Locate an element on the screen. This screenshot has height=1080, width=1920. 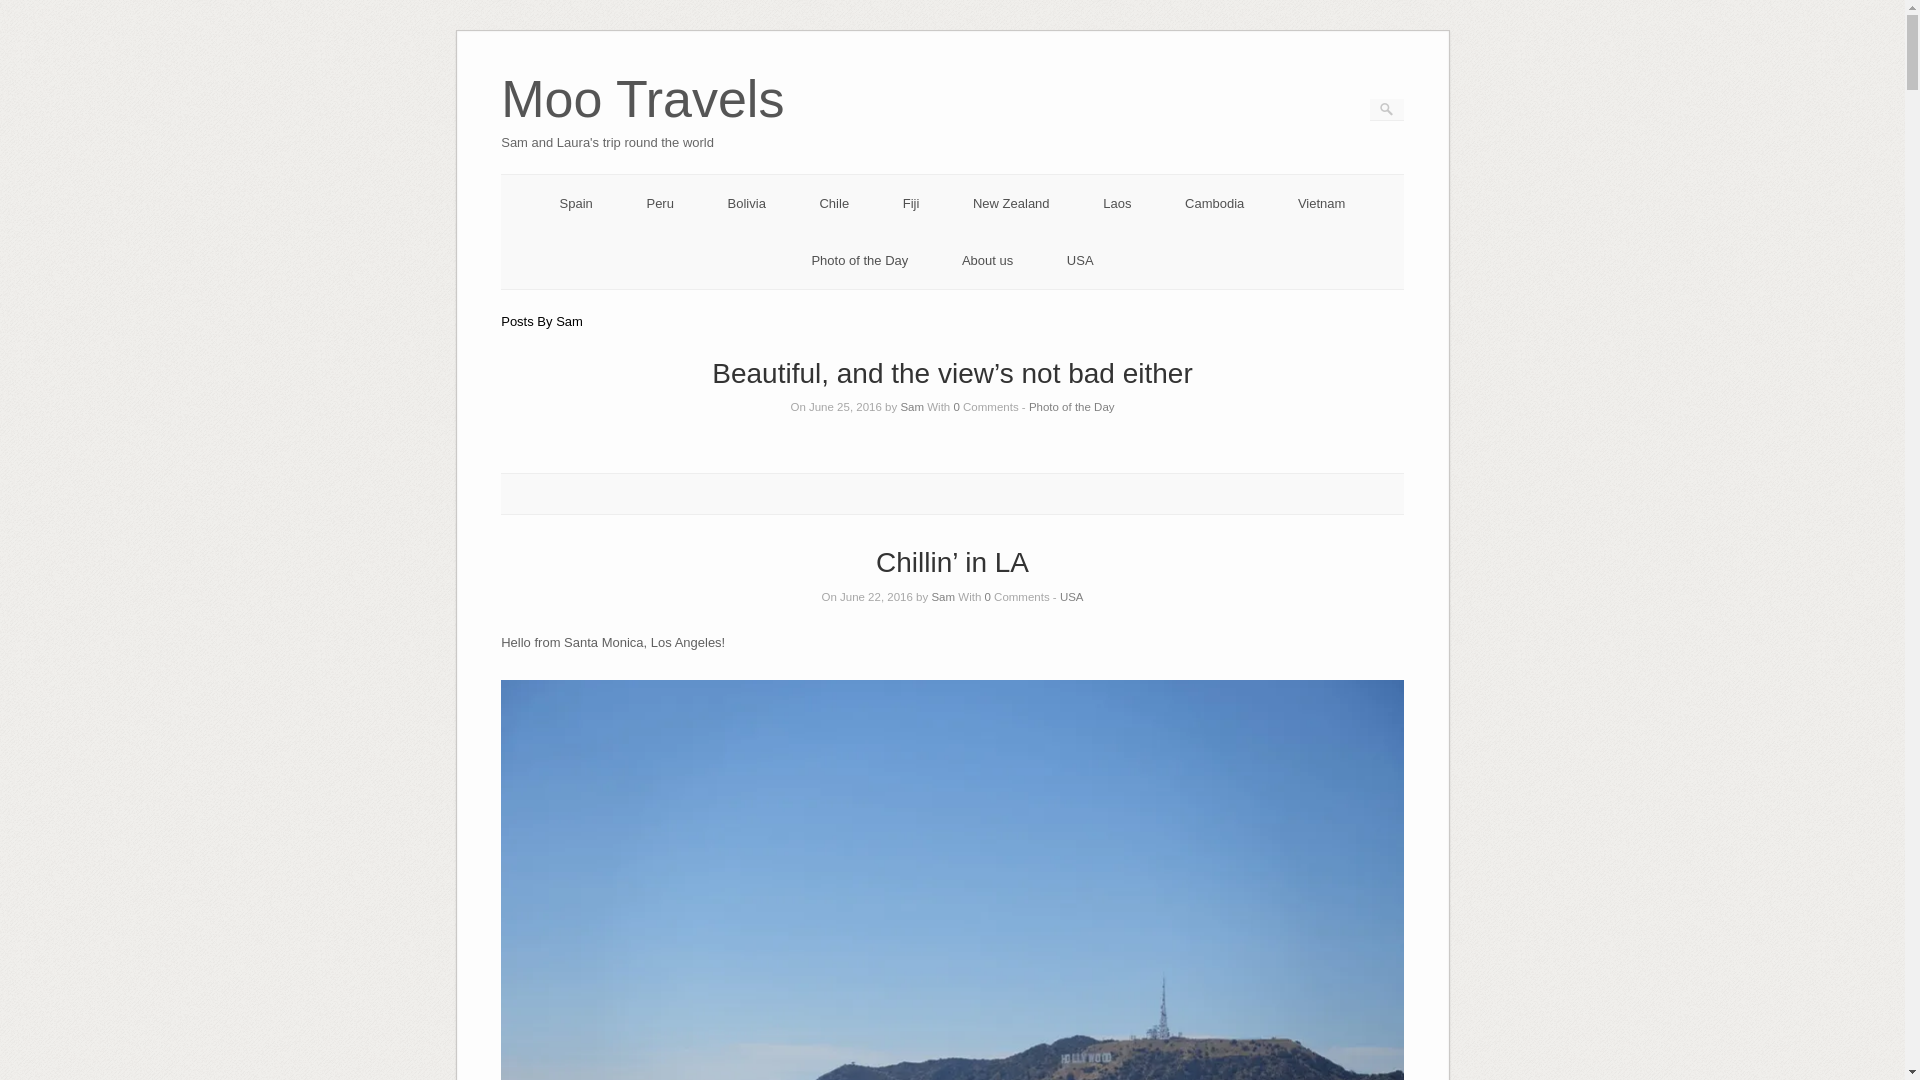
Vietnam is located at coordinates (1321, 202).